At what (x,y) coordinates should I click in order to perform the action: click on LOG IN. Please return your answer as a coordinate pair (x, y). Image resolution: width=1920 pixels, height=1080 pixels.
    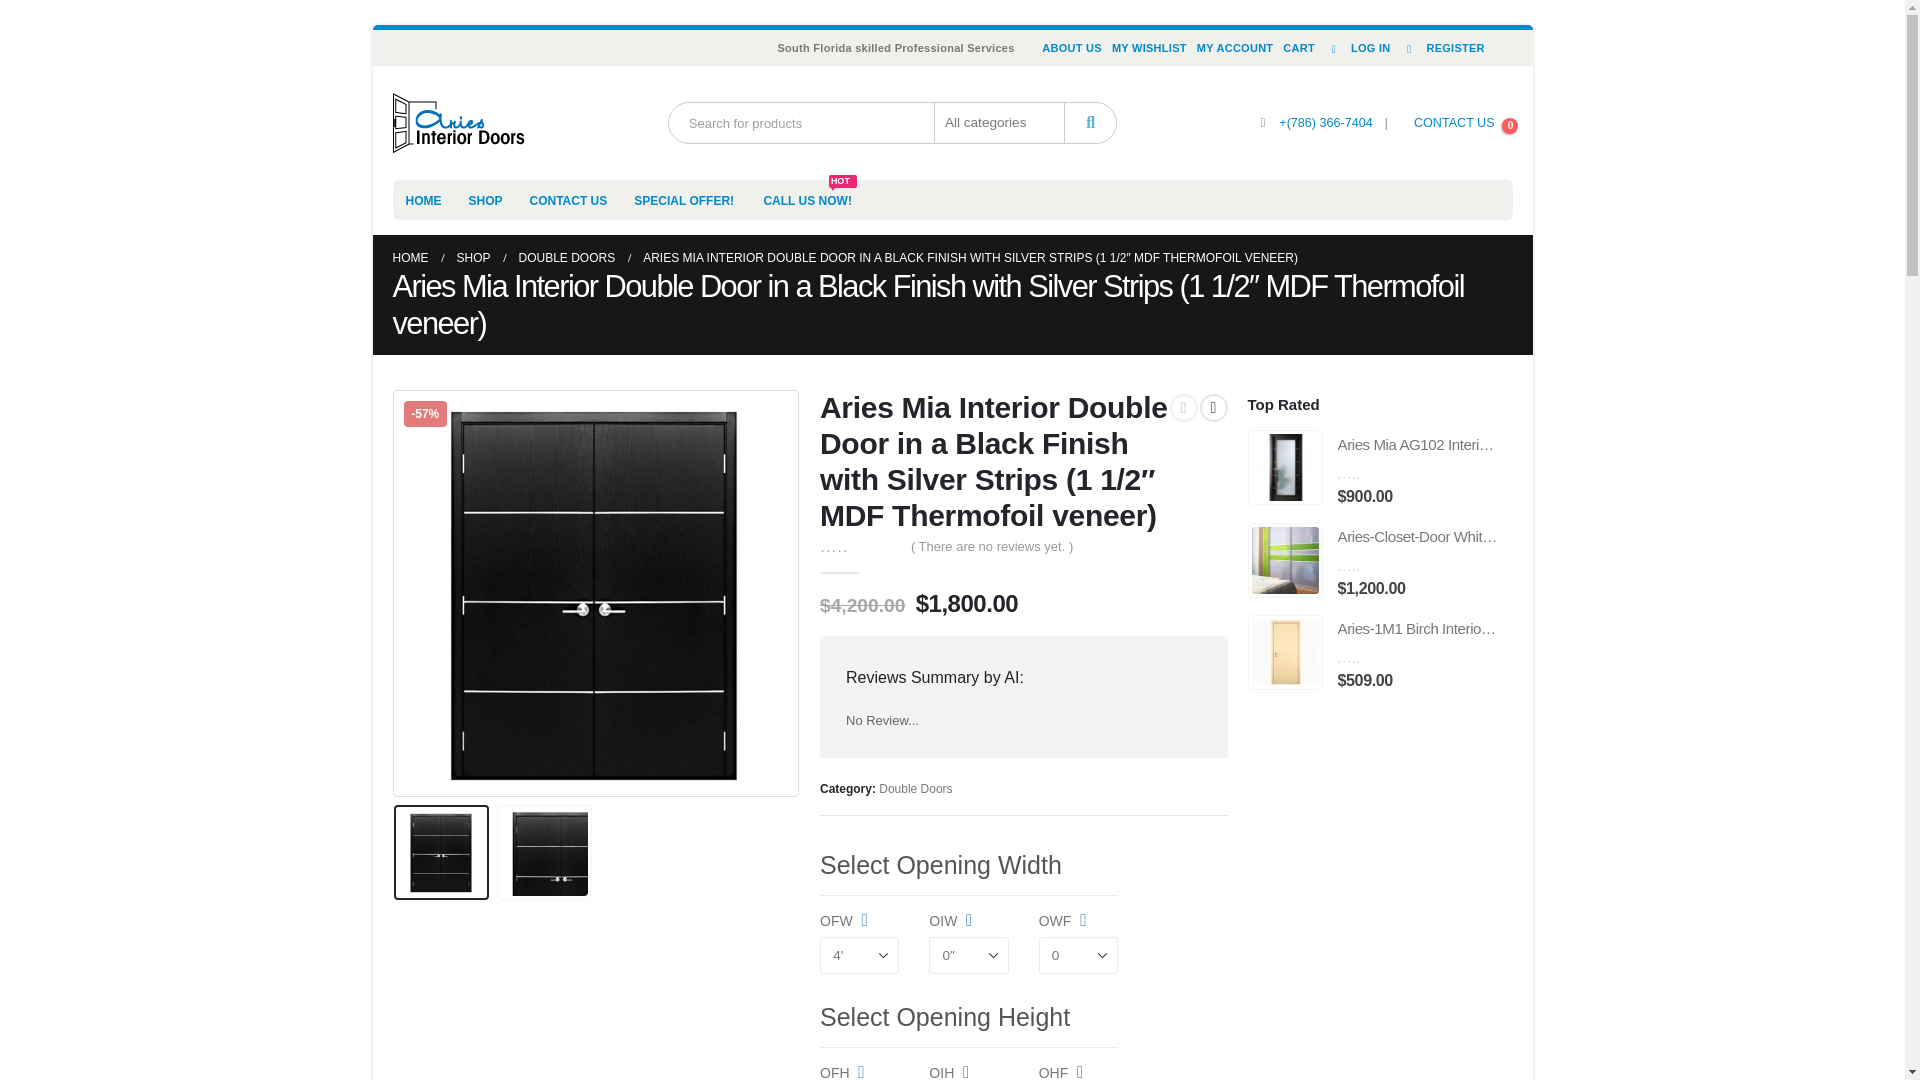
    Looking at the image, I should click on (1358, 48).